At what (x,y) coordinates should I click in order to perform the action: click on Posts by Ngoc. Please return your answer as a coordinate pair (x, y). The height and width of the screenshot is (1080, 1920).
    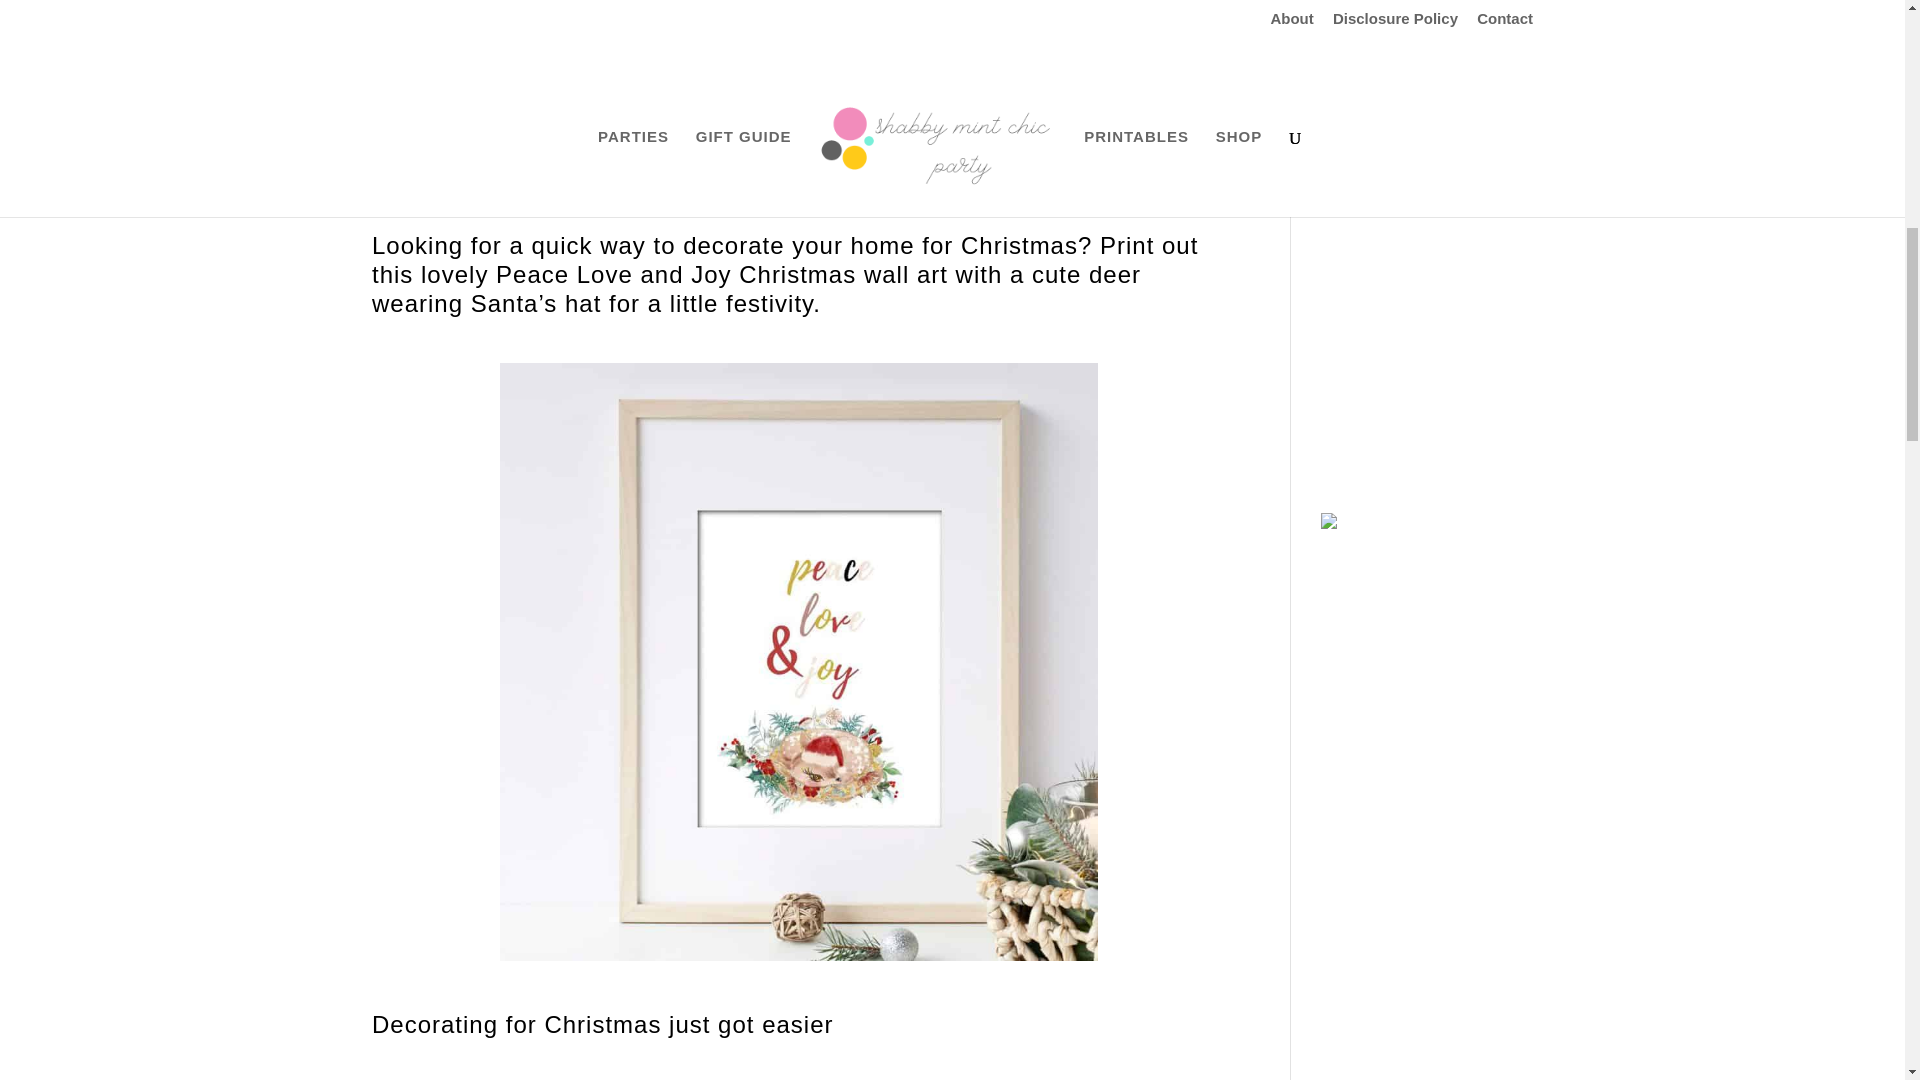
    Looking at the image, I should click on (408, 160).